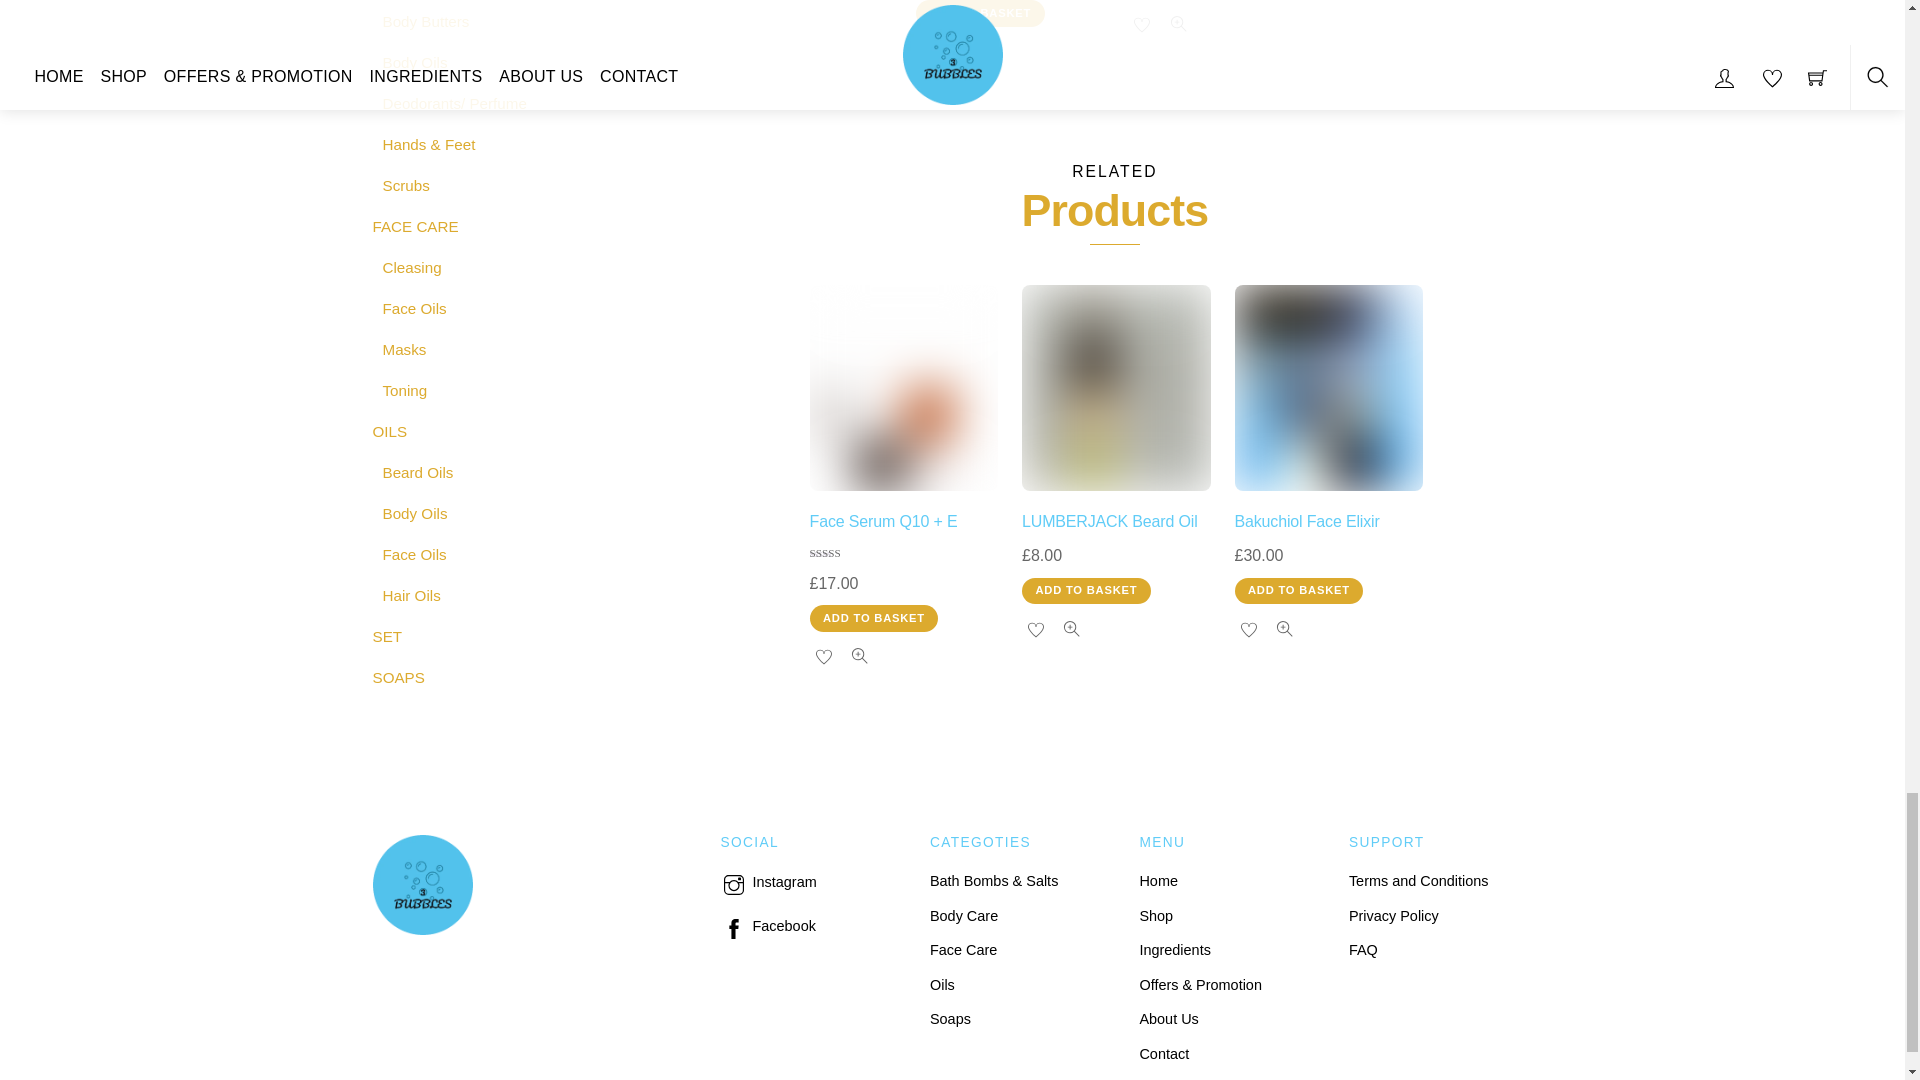 The height and width of the screenshot is (1080, 1920). I want to click on Three Bubbles, so click(422, 925).